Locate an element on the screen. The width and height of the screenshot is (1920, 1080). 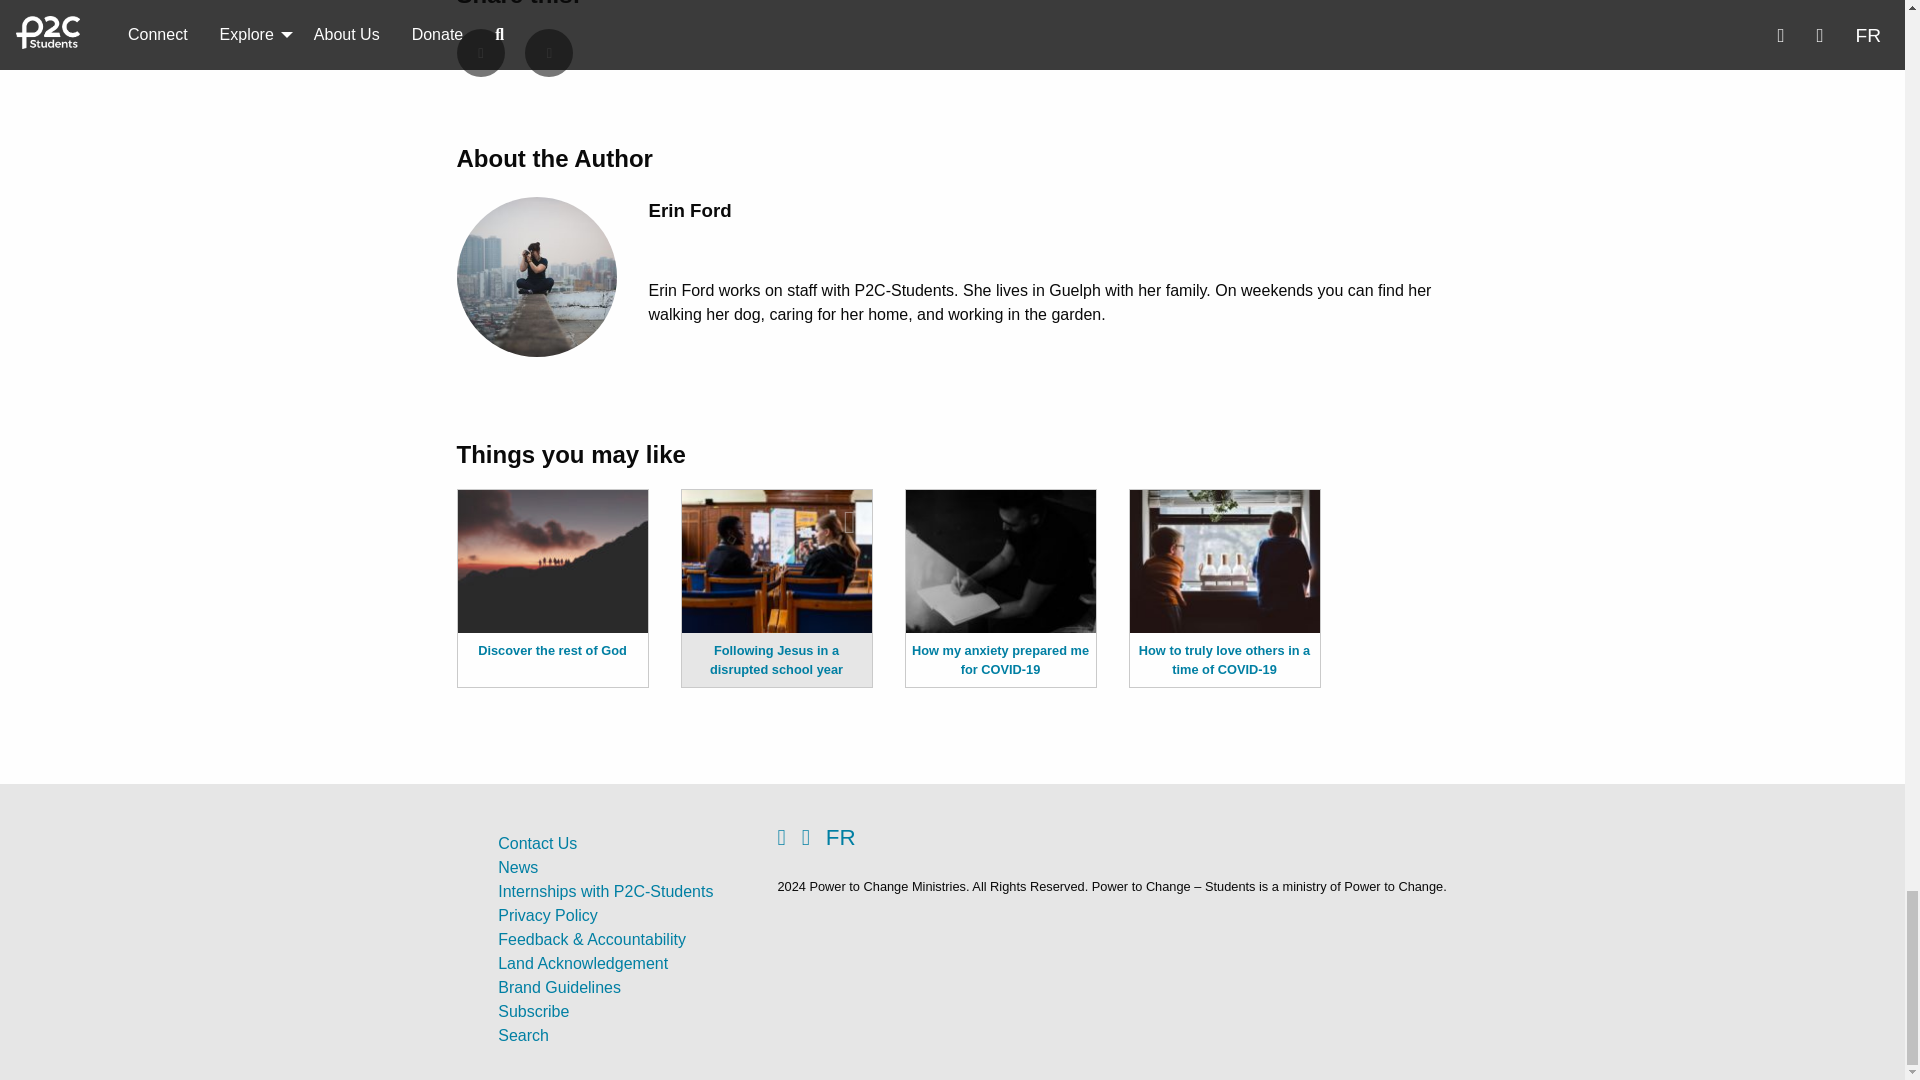
Instagram is located at coordinates (814, 838).